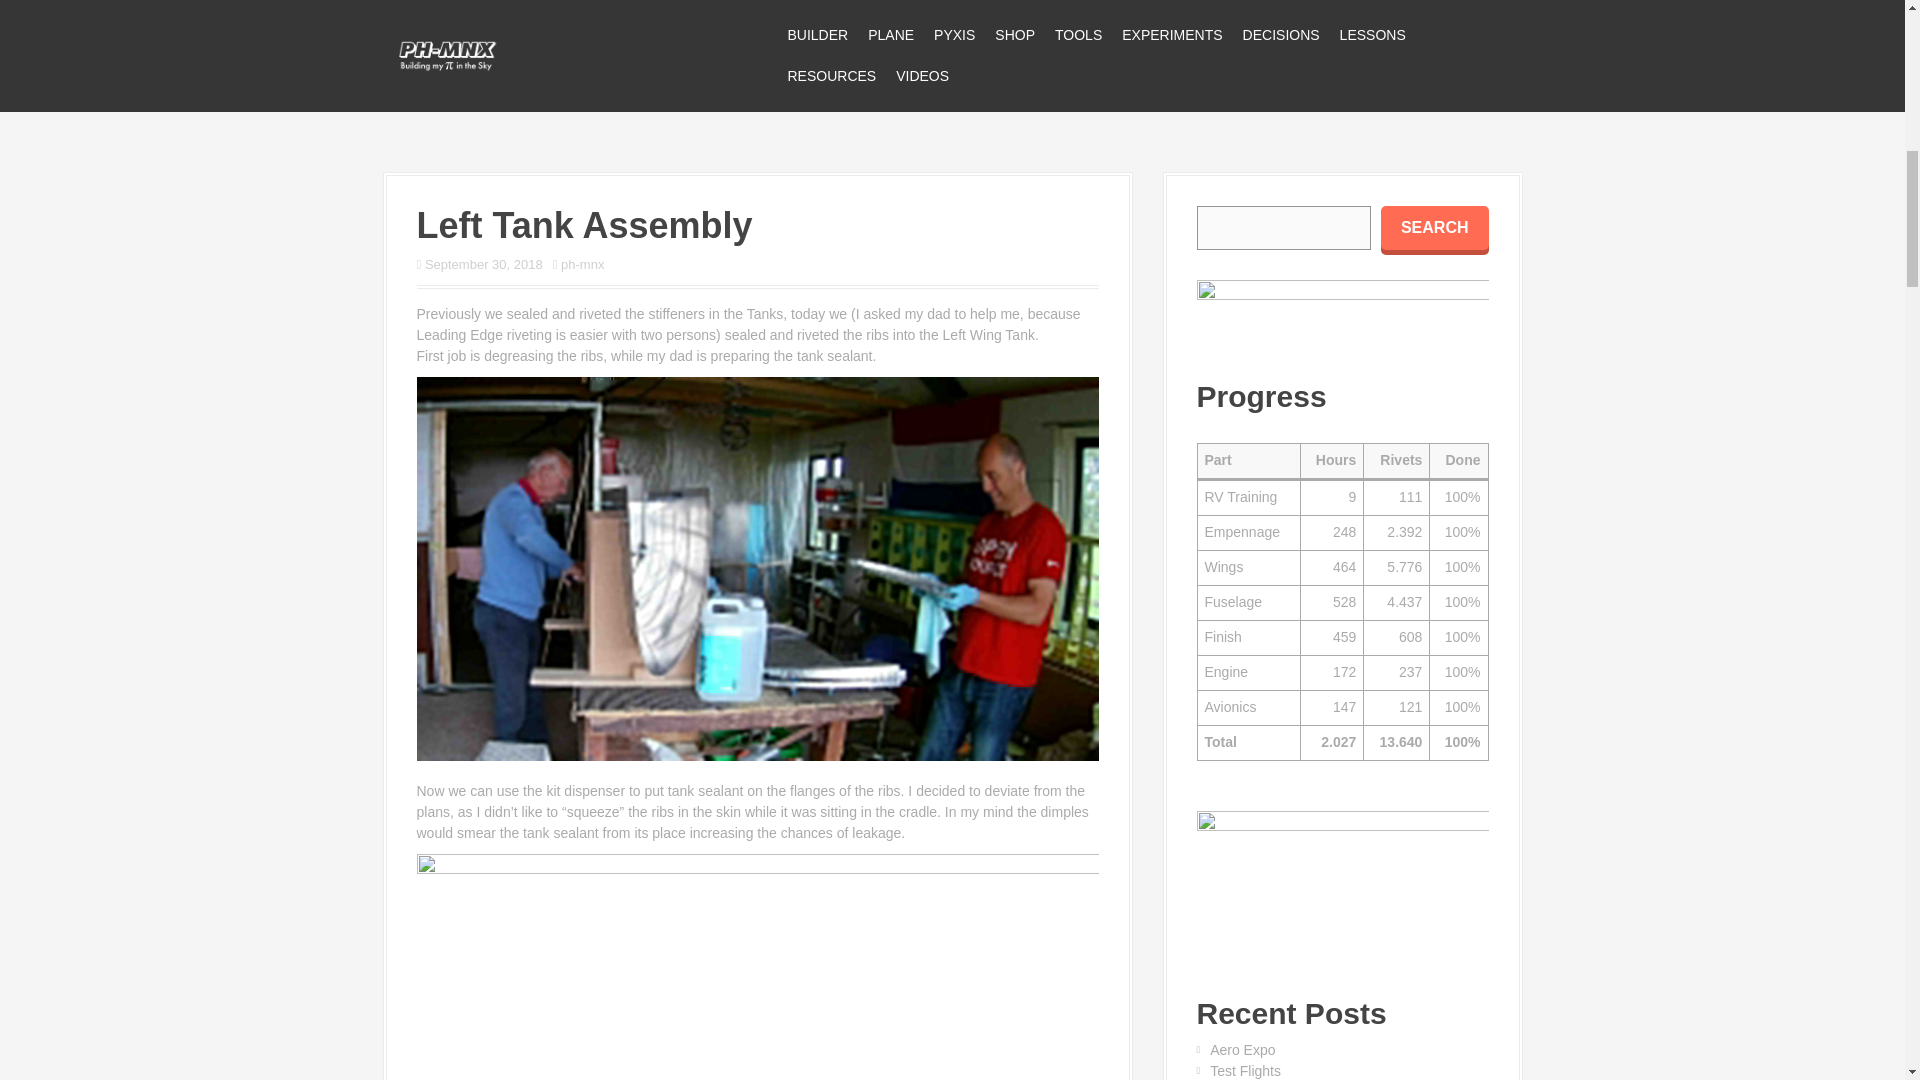  I want to click on TOOLS, so click(1078, 35).